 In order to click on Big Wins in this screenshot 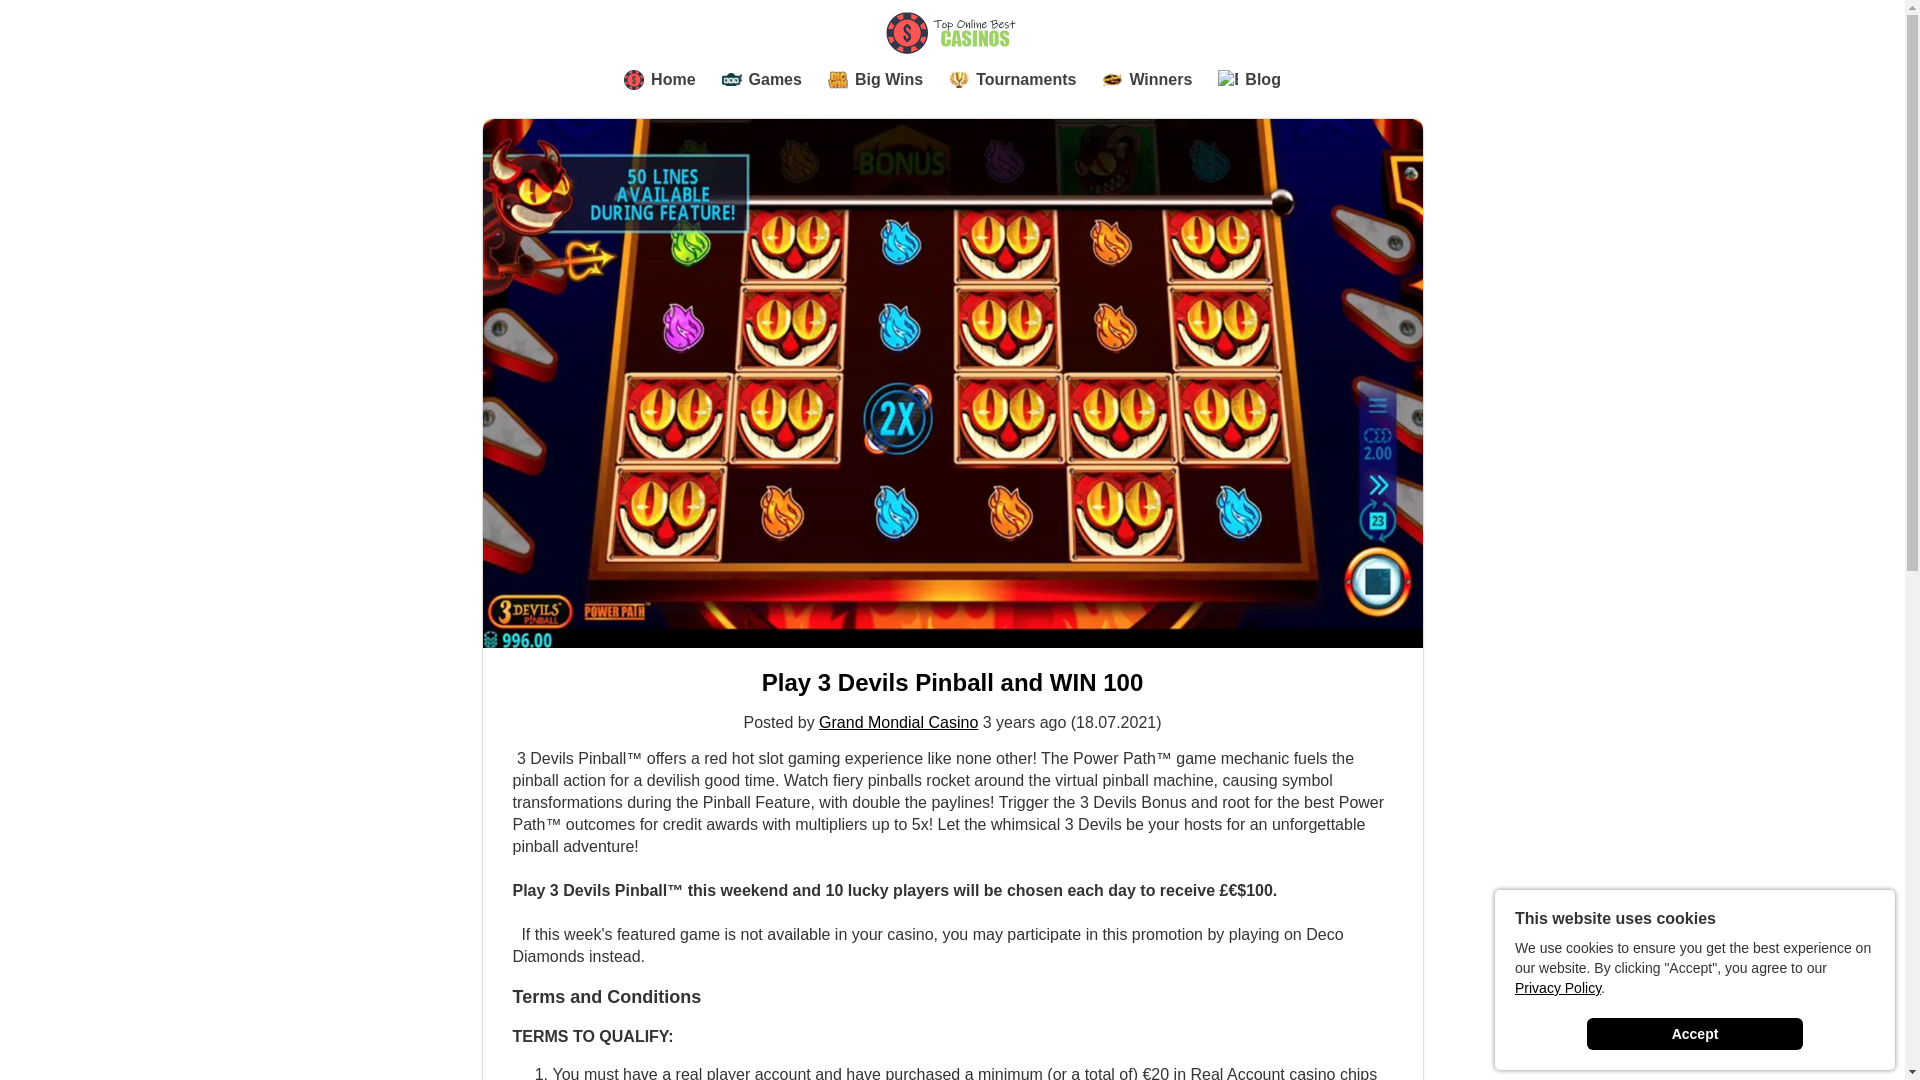, I will do `click(875, 80)`.